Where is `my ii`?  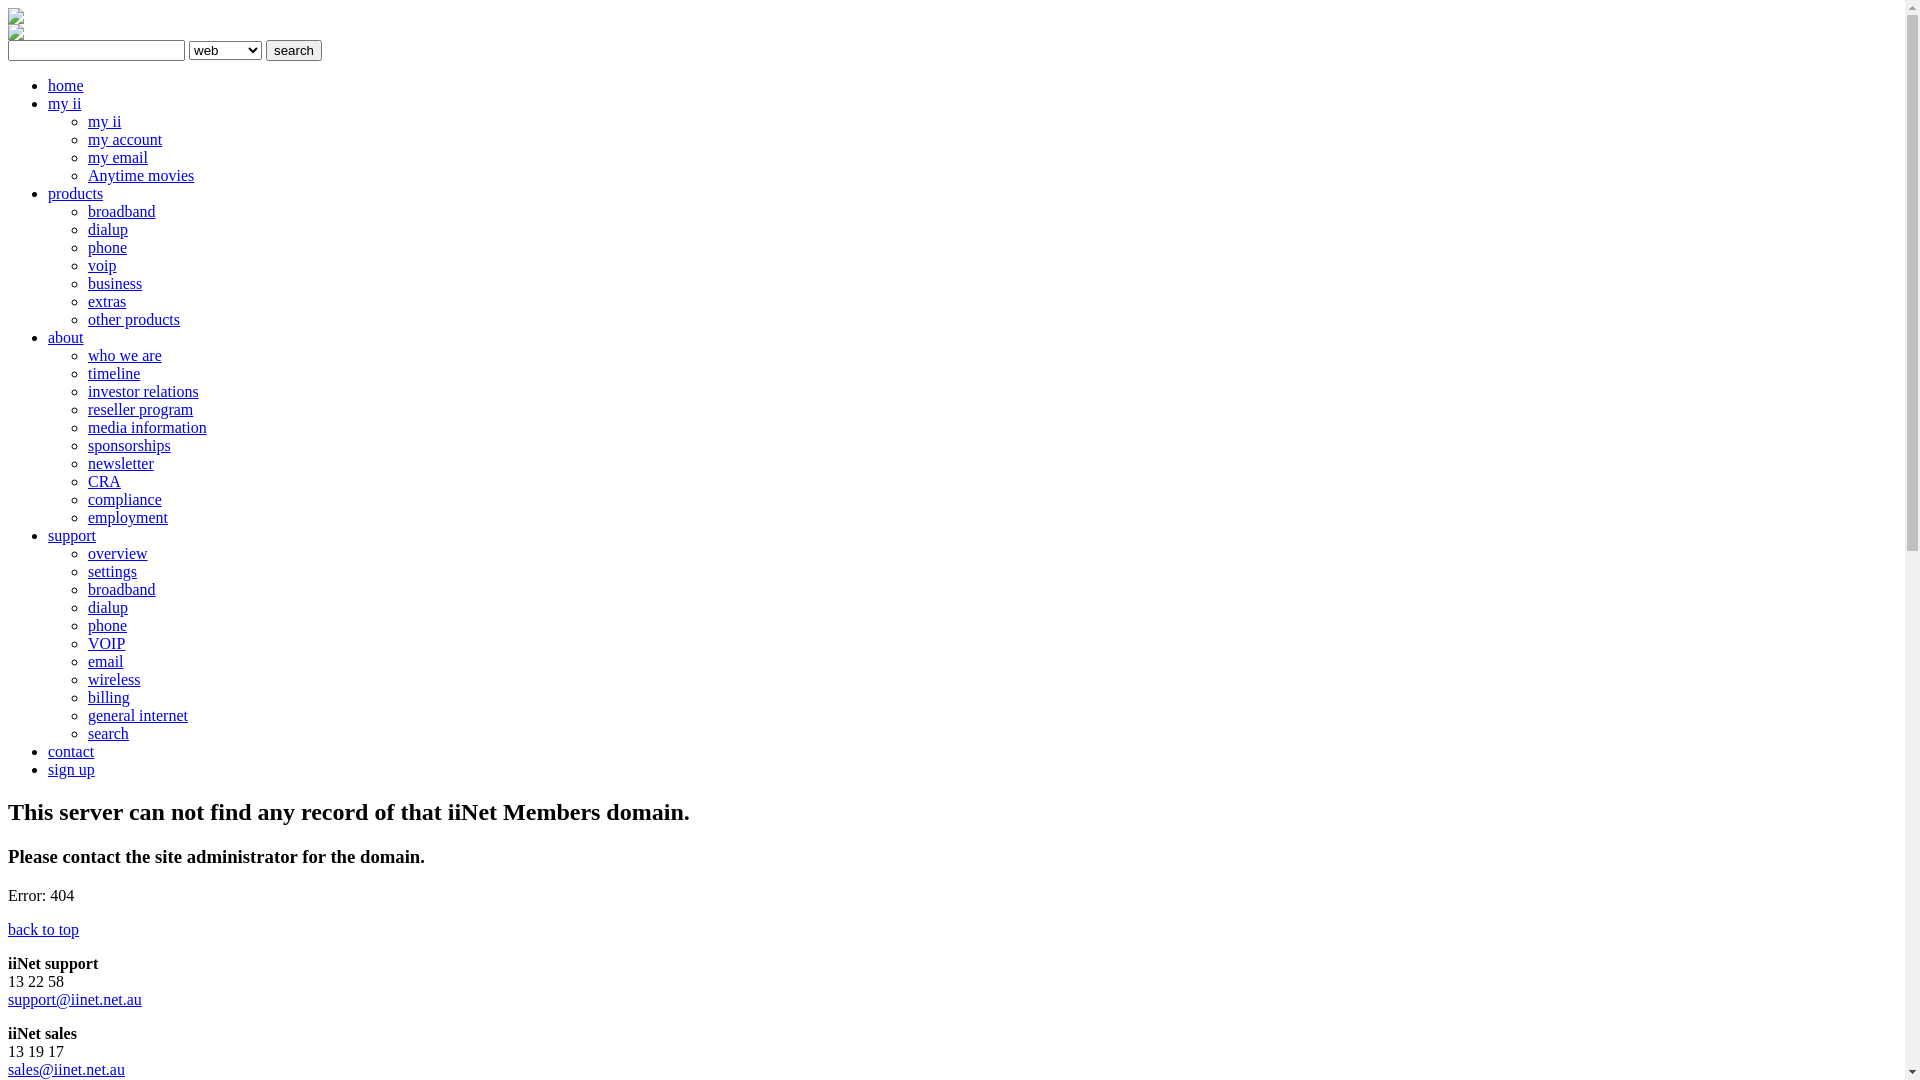 my ii is located at coordinates (104, 122).